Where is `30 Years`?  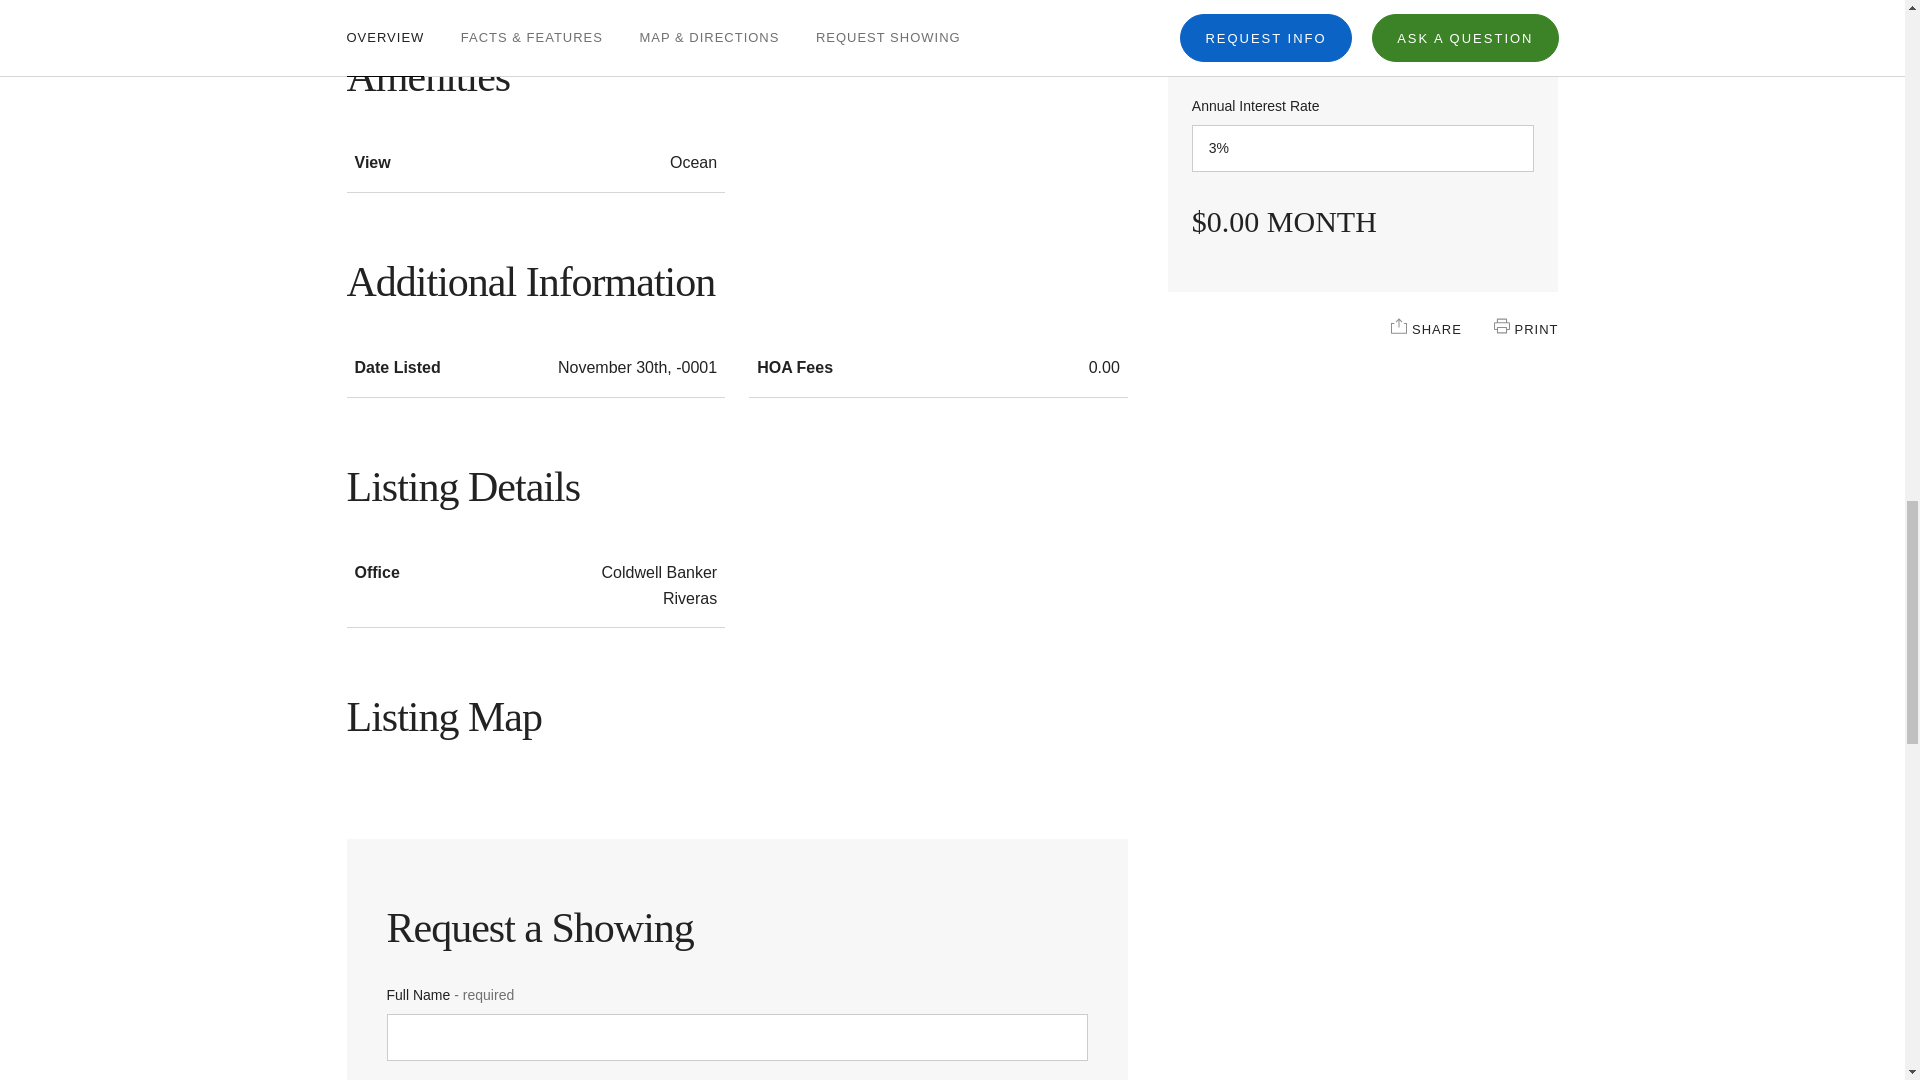
30 Years is located at coordinates (1363, 40).